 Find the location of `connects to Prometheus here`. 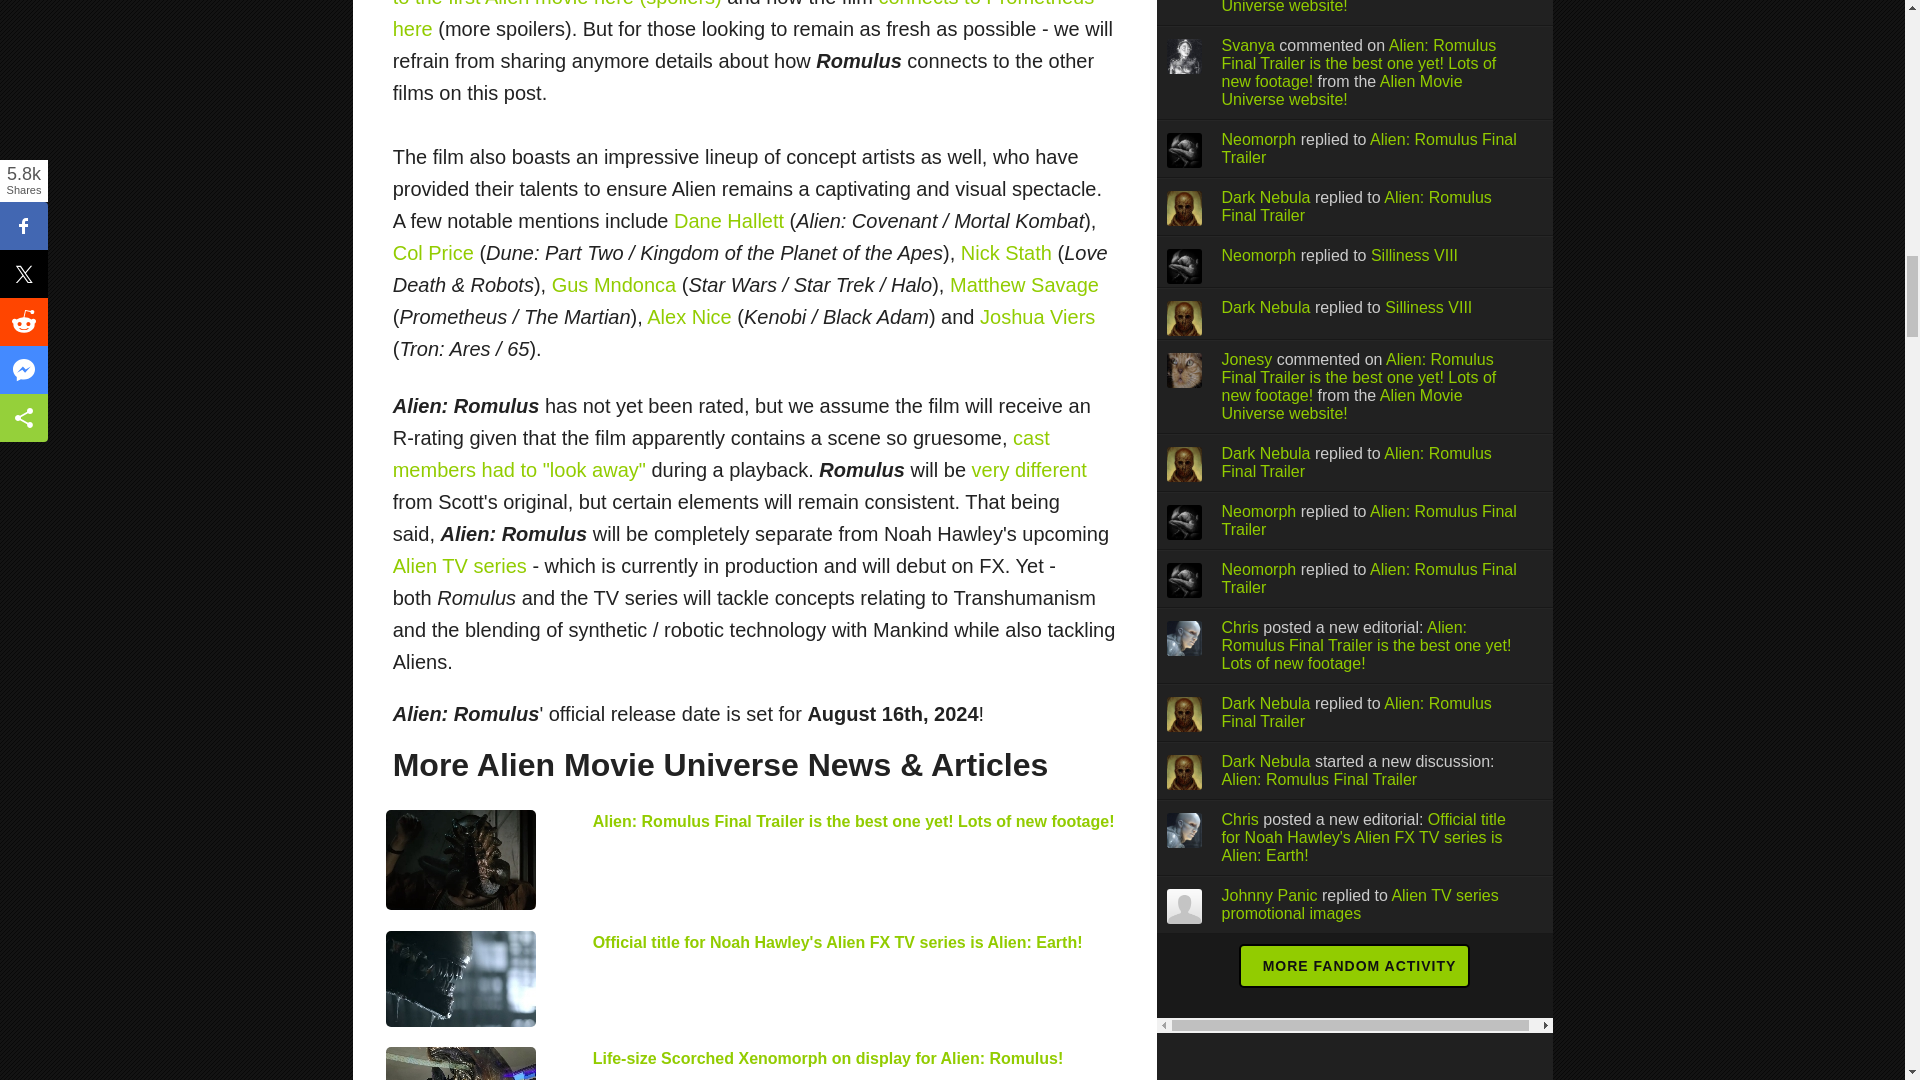

connects to Prometheus here is located at coordinates (744, 20).